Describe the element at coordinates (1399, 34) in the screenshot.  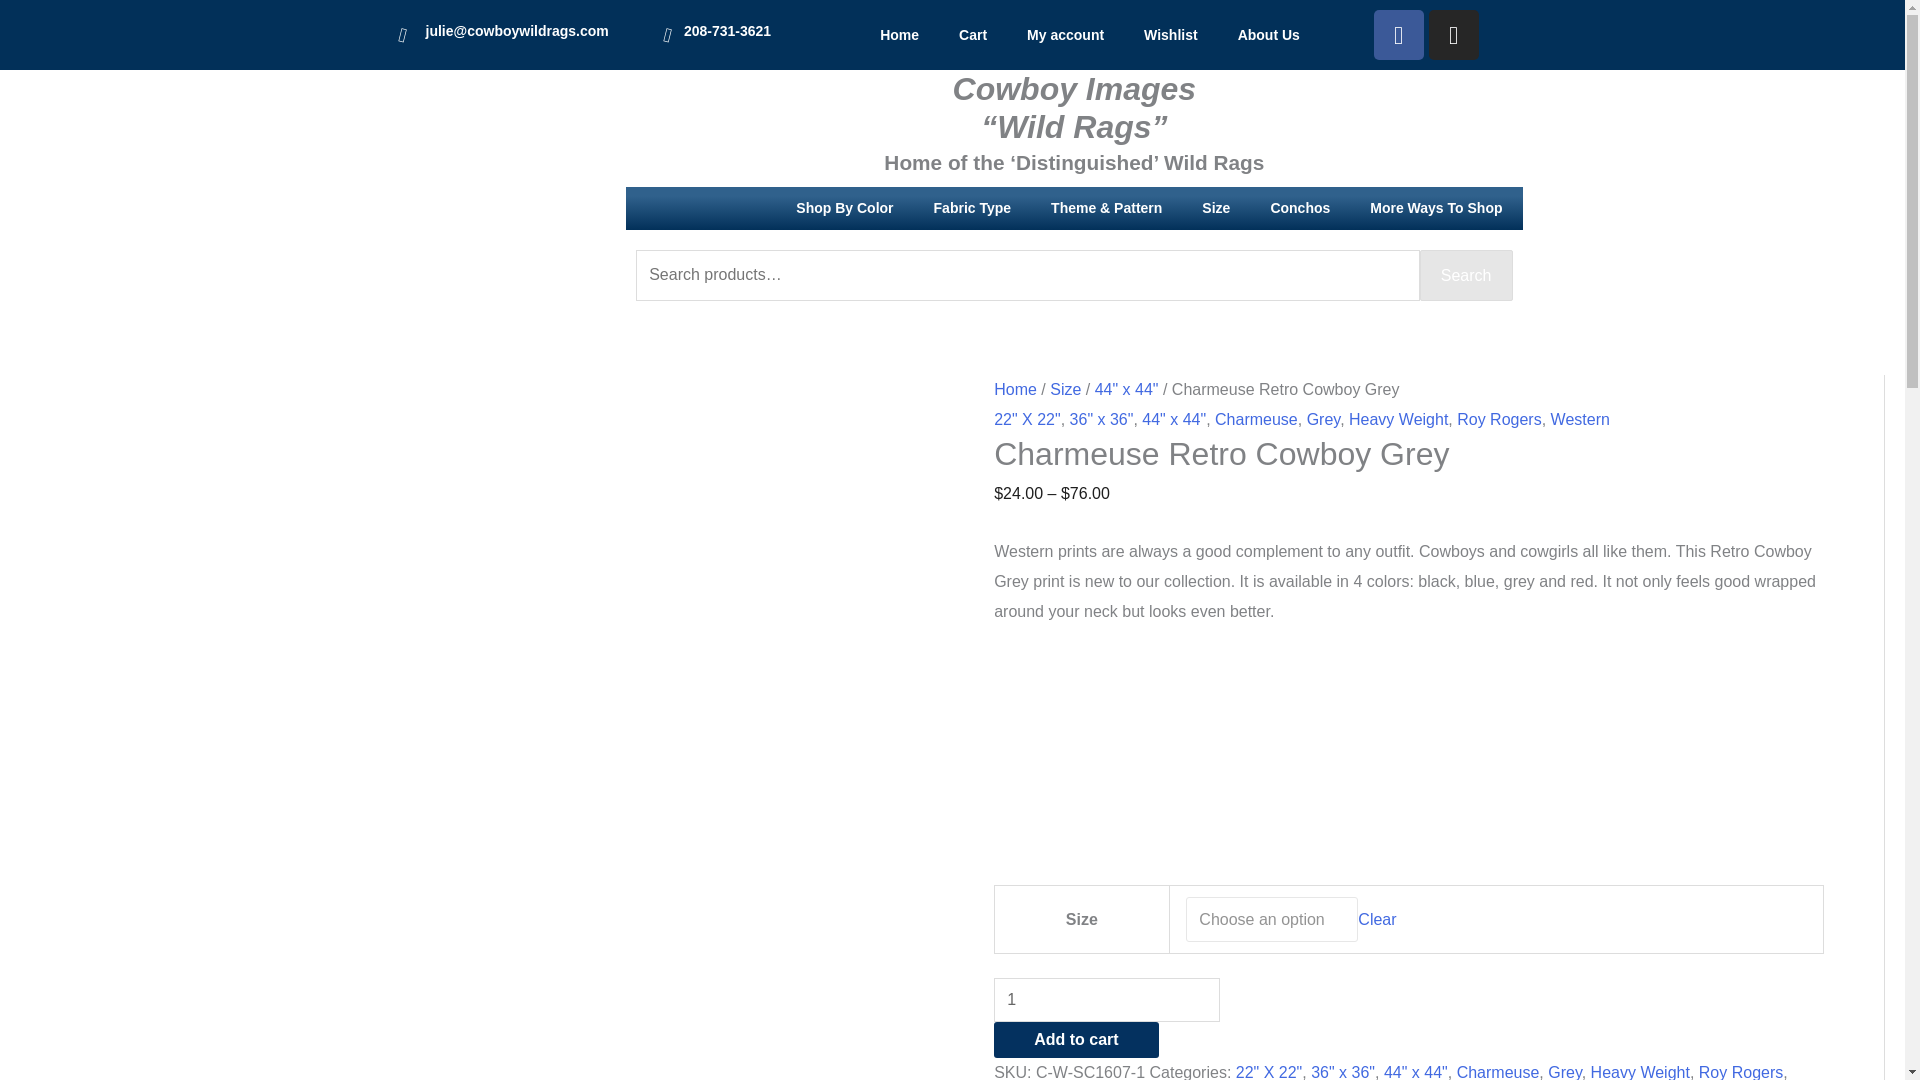
I see `Facebook` at that location.